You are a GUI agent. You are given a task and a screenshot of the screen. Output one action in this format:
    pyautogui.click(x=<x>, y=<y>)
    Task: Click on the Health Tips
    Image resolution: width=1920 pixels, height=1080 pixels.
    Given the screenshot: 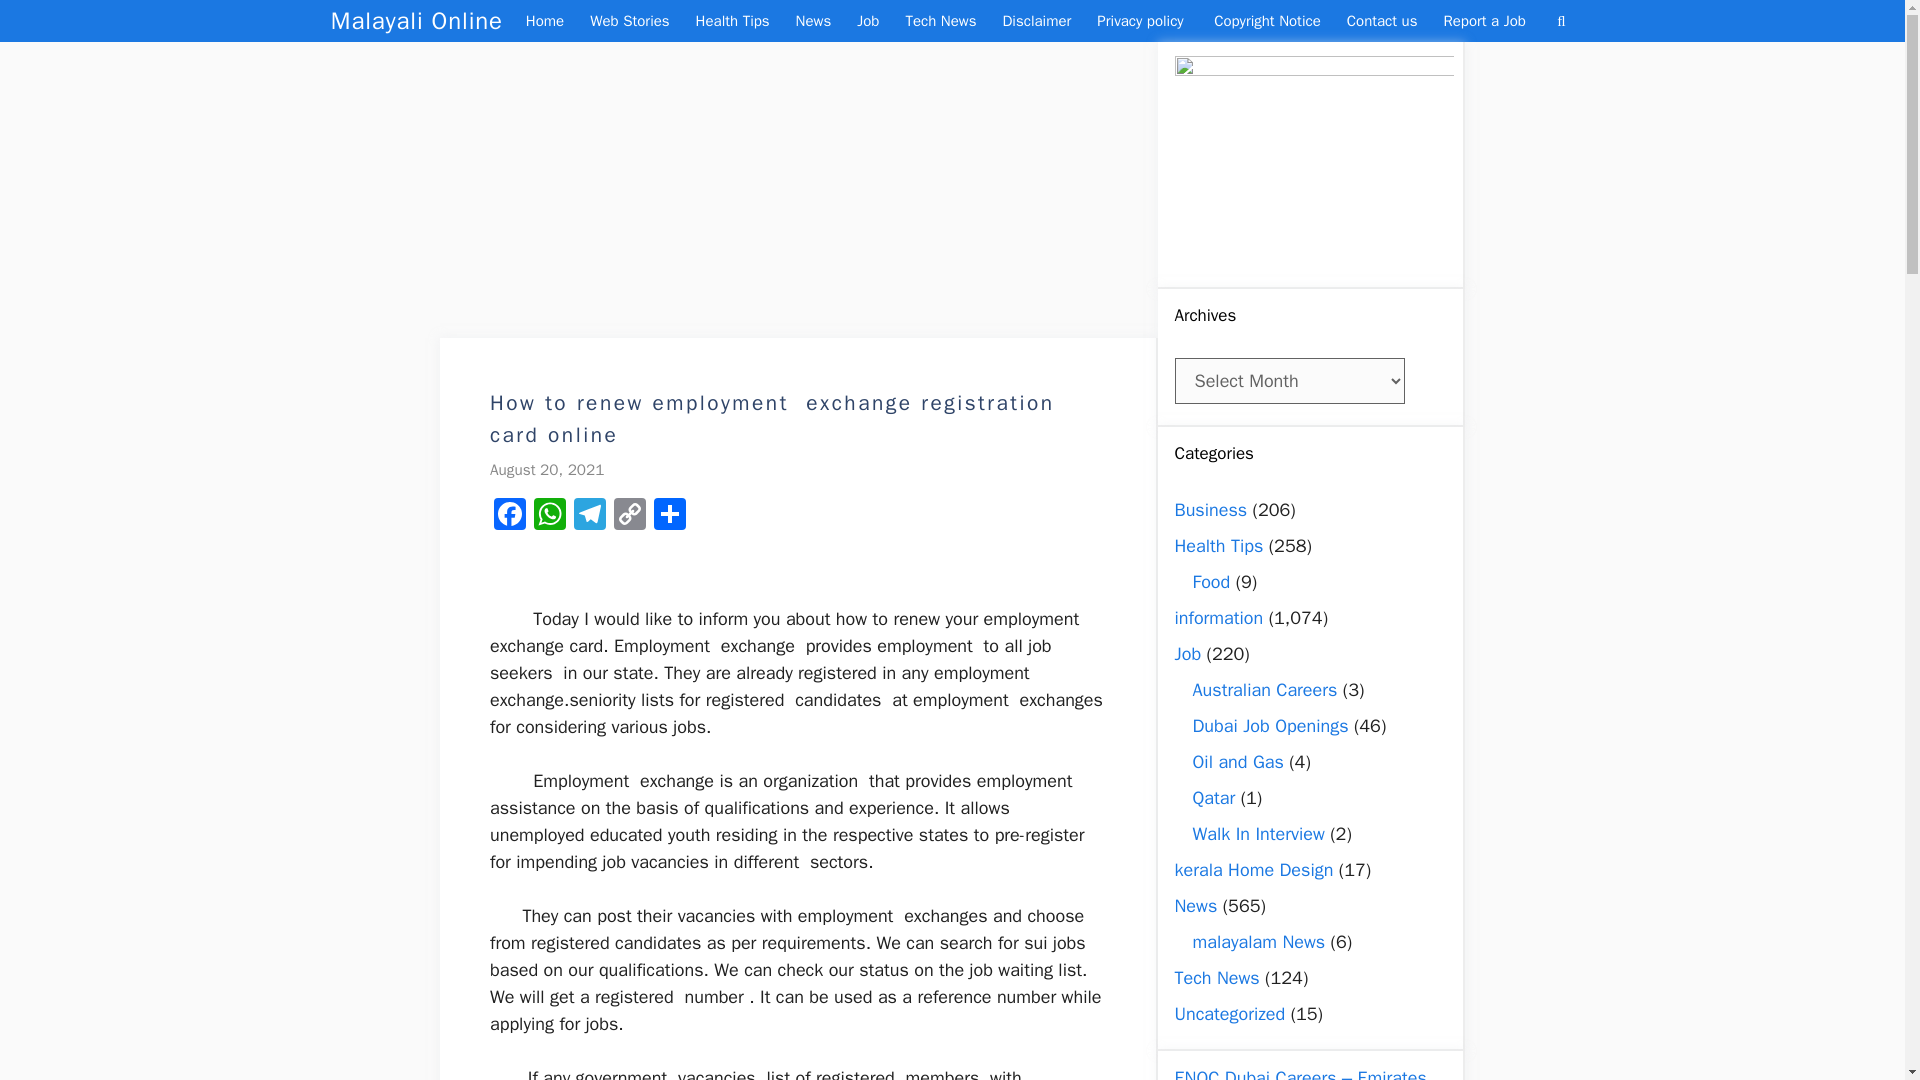 What is the action you would take?
    pyautogui.click(x=733, y=21)
    